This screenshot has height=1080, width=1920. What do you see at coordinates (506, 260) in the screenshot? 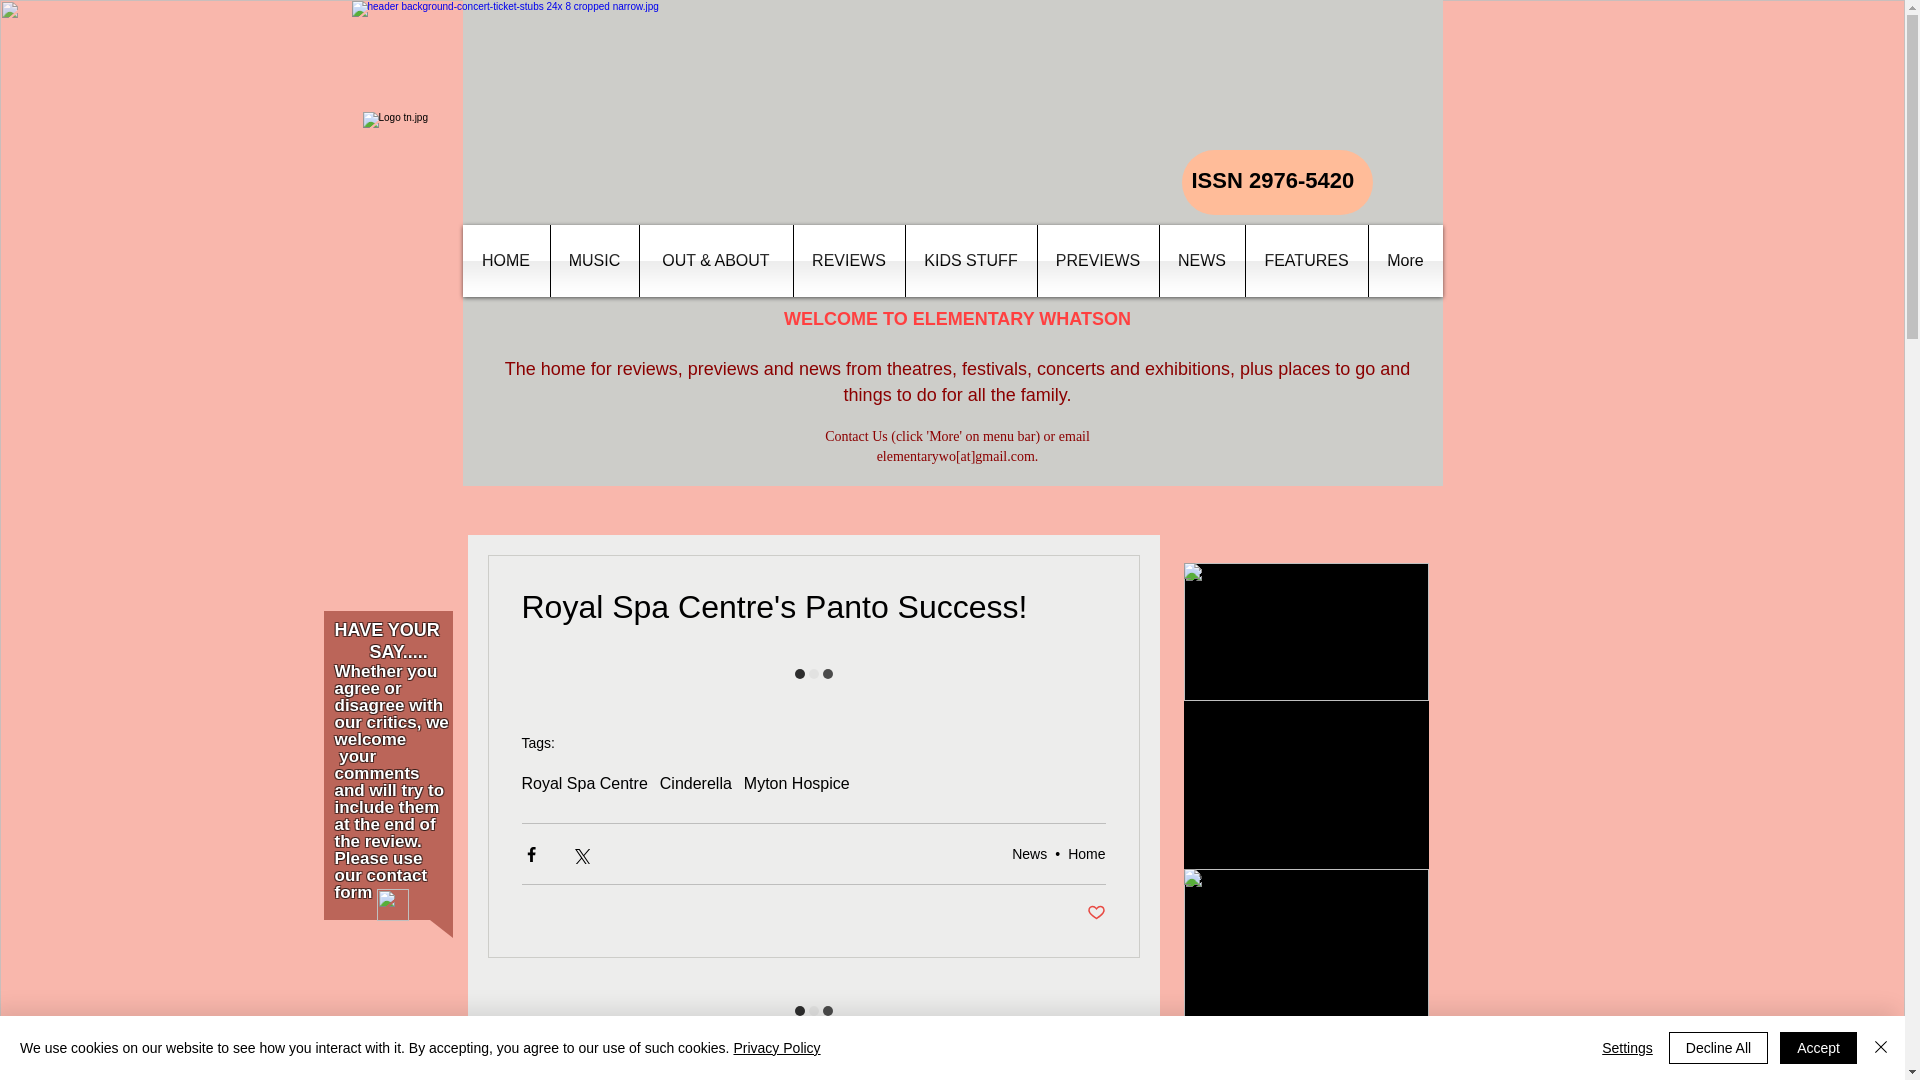
I see `HOME` at bounding box center [506, 260].